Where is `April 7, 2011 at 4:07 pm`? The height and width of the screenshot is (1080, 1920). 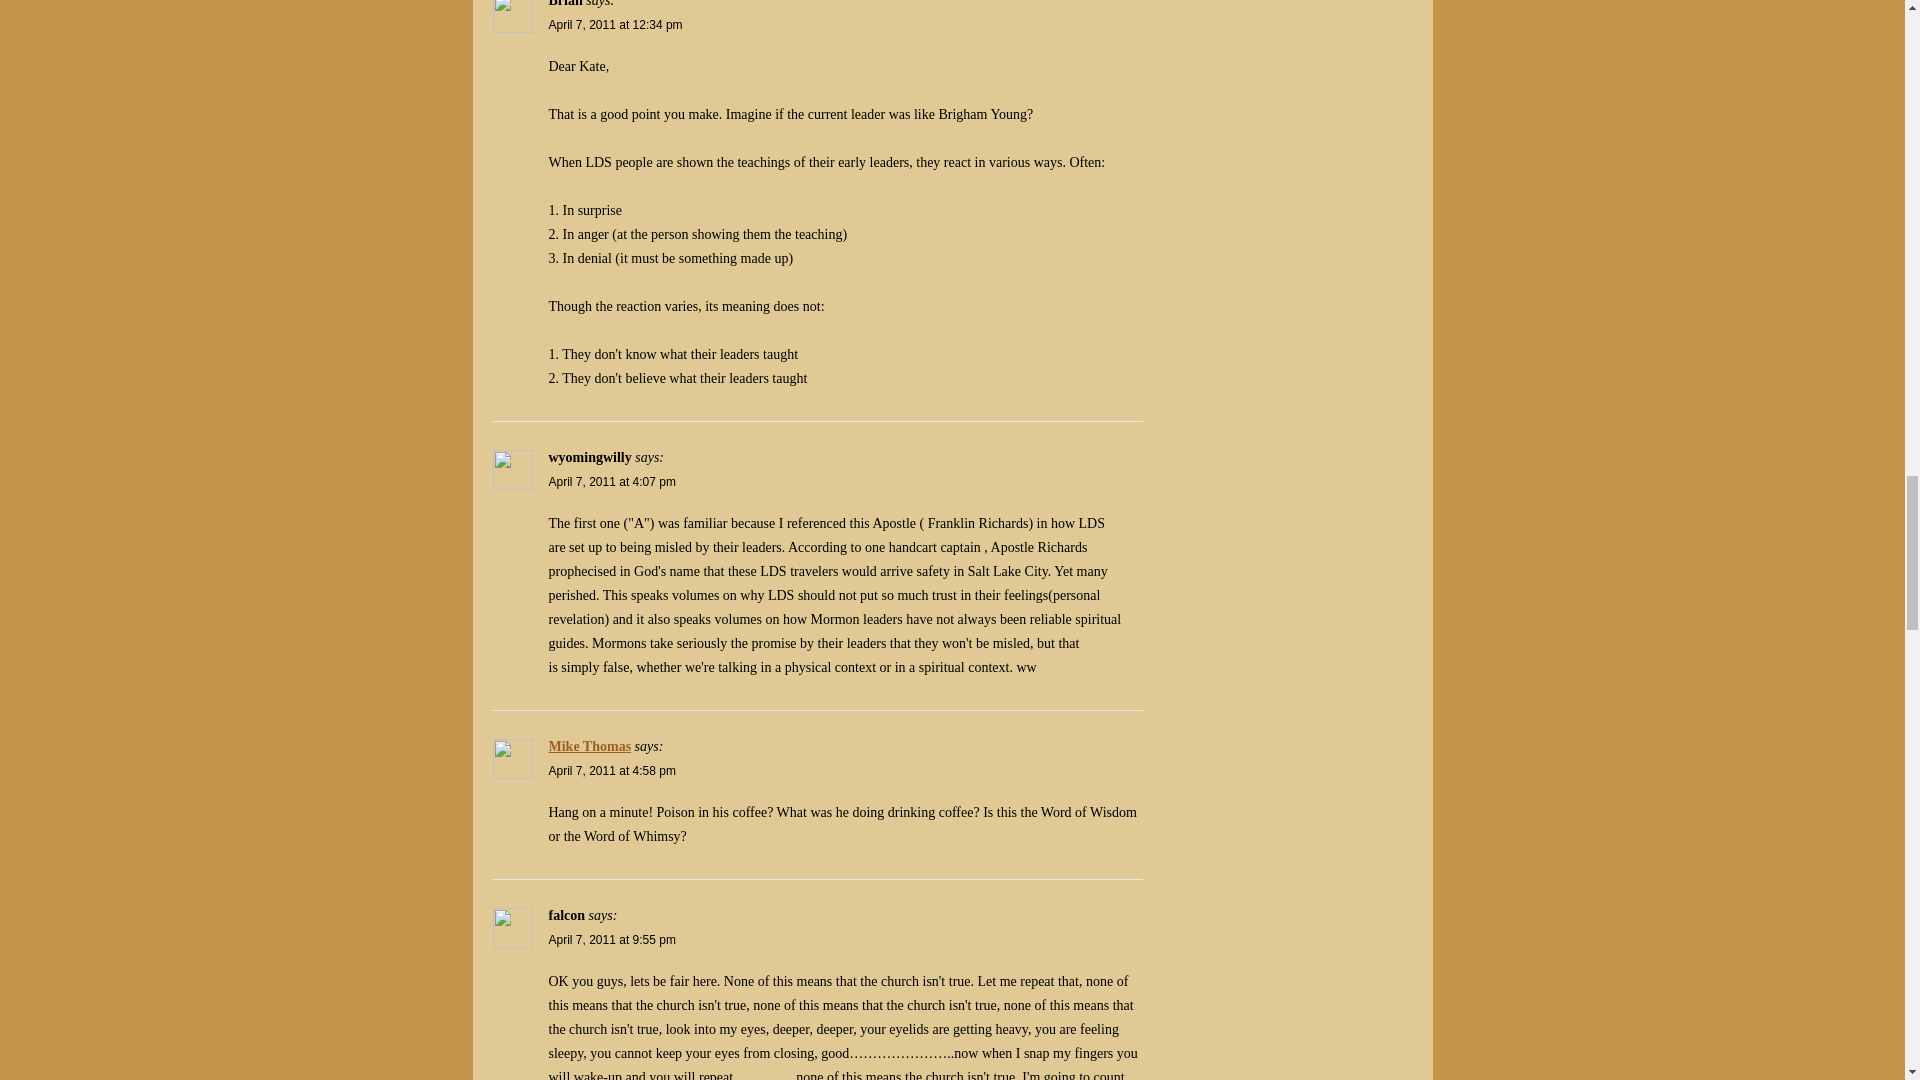
April 7, 2011 at 4:07 pm is located at coordinates (611, 482).